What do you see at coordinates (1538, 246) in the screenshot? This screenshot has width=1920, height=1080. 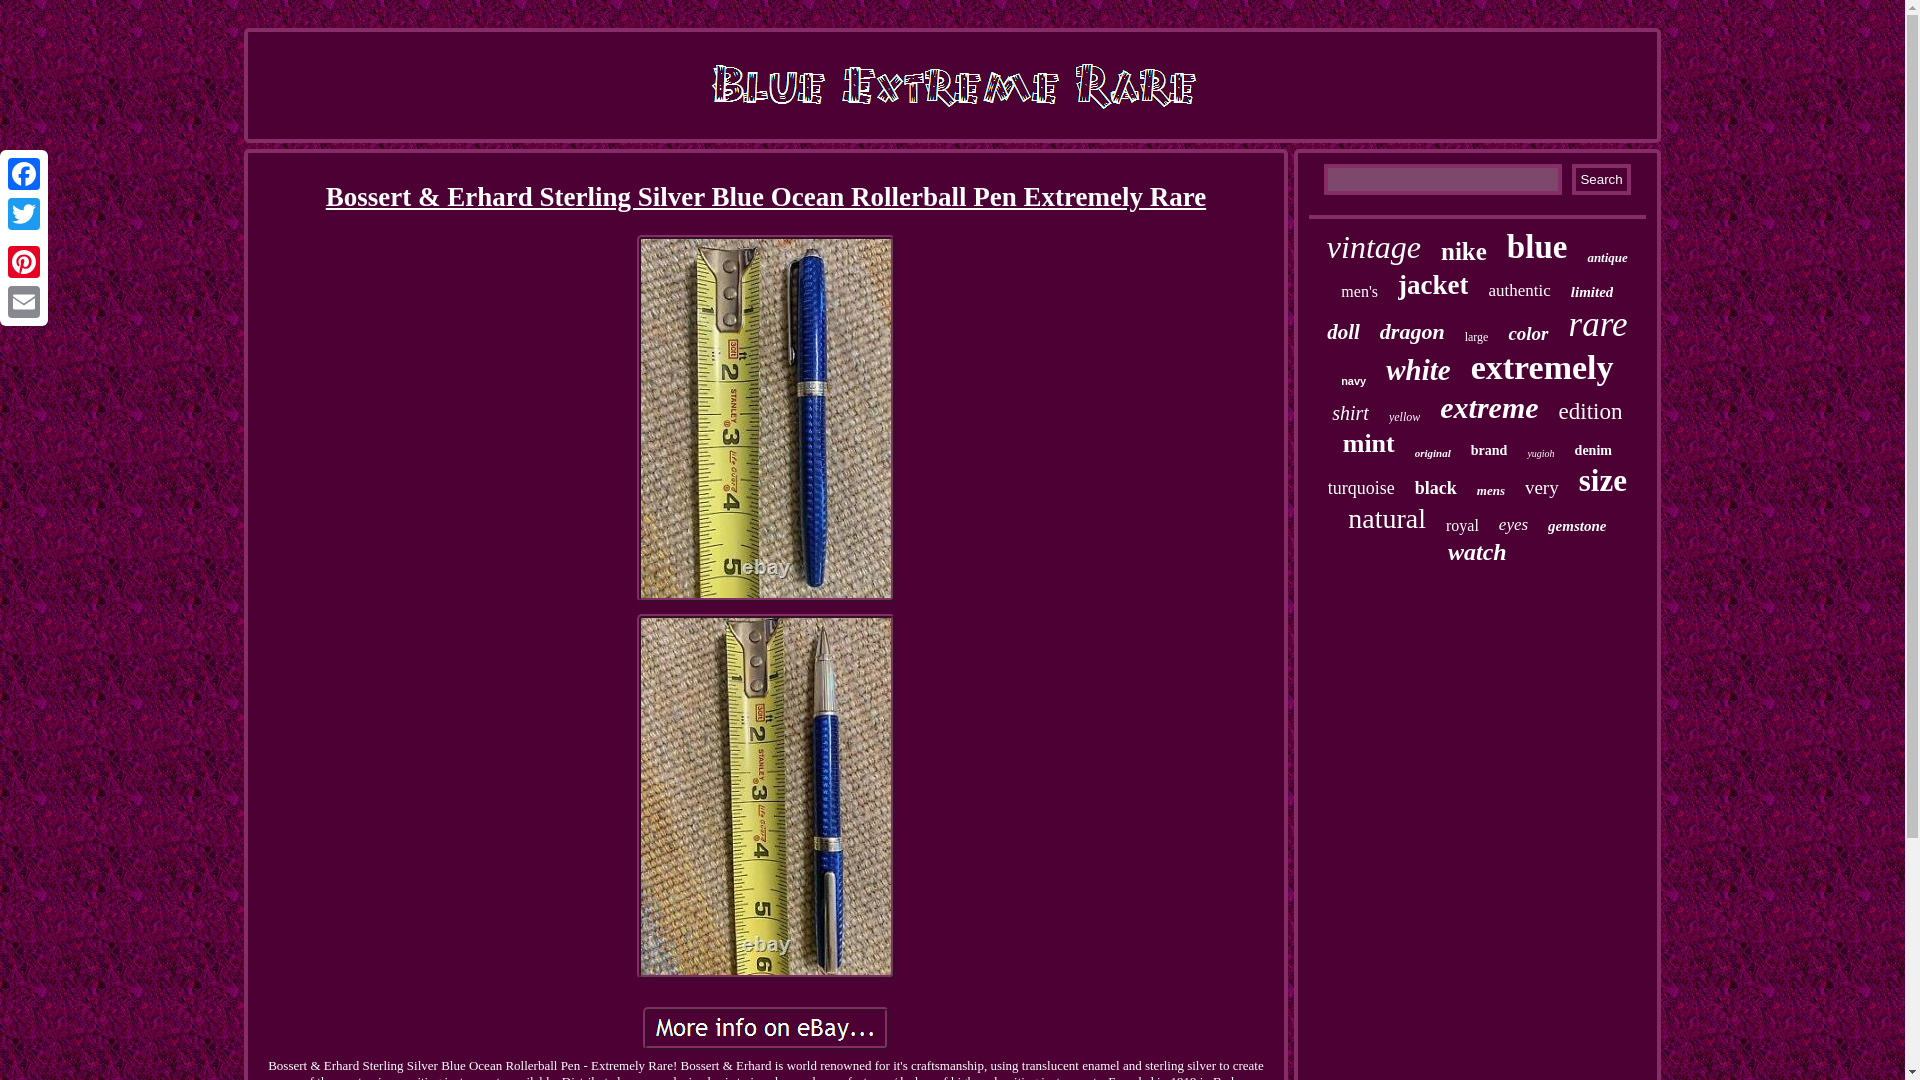 I see `blue` at bounding box center [1538, 246].